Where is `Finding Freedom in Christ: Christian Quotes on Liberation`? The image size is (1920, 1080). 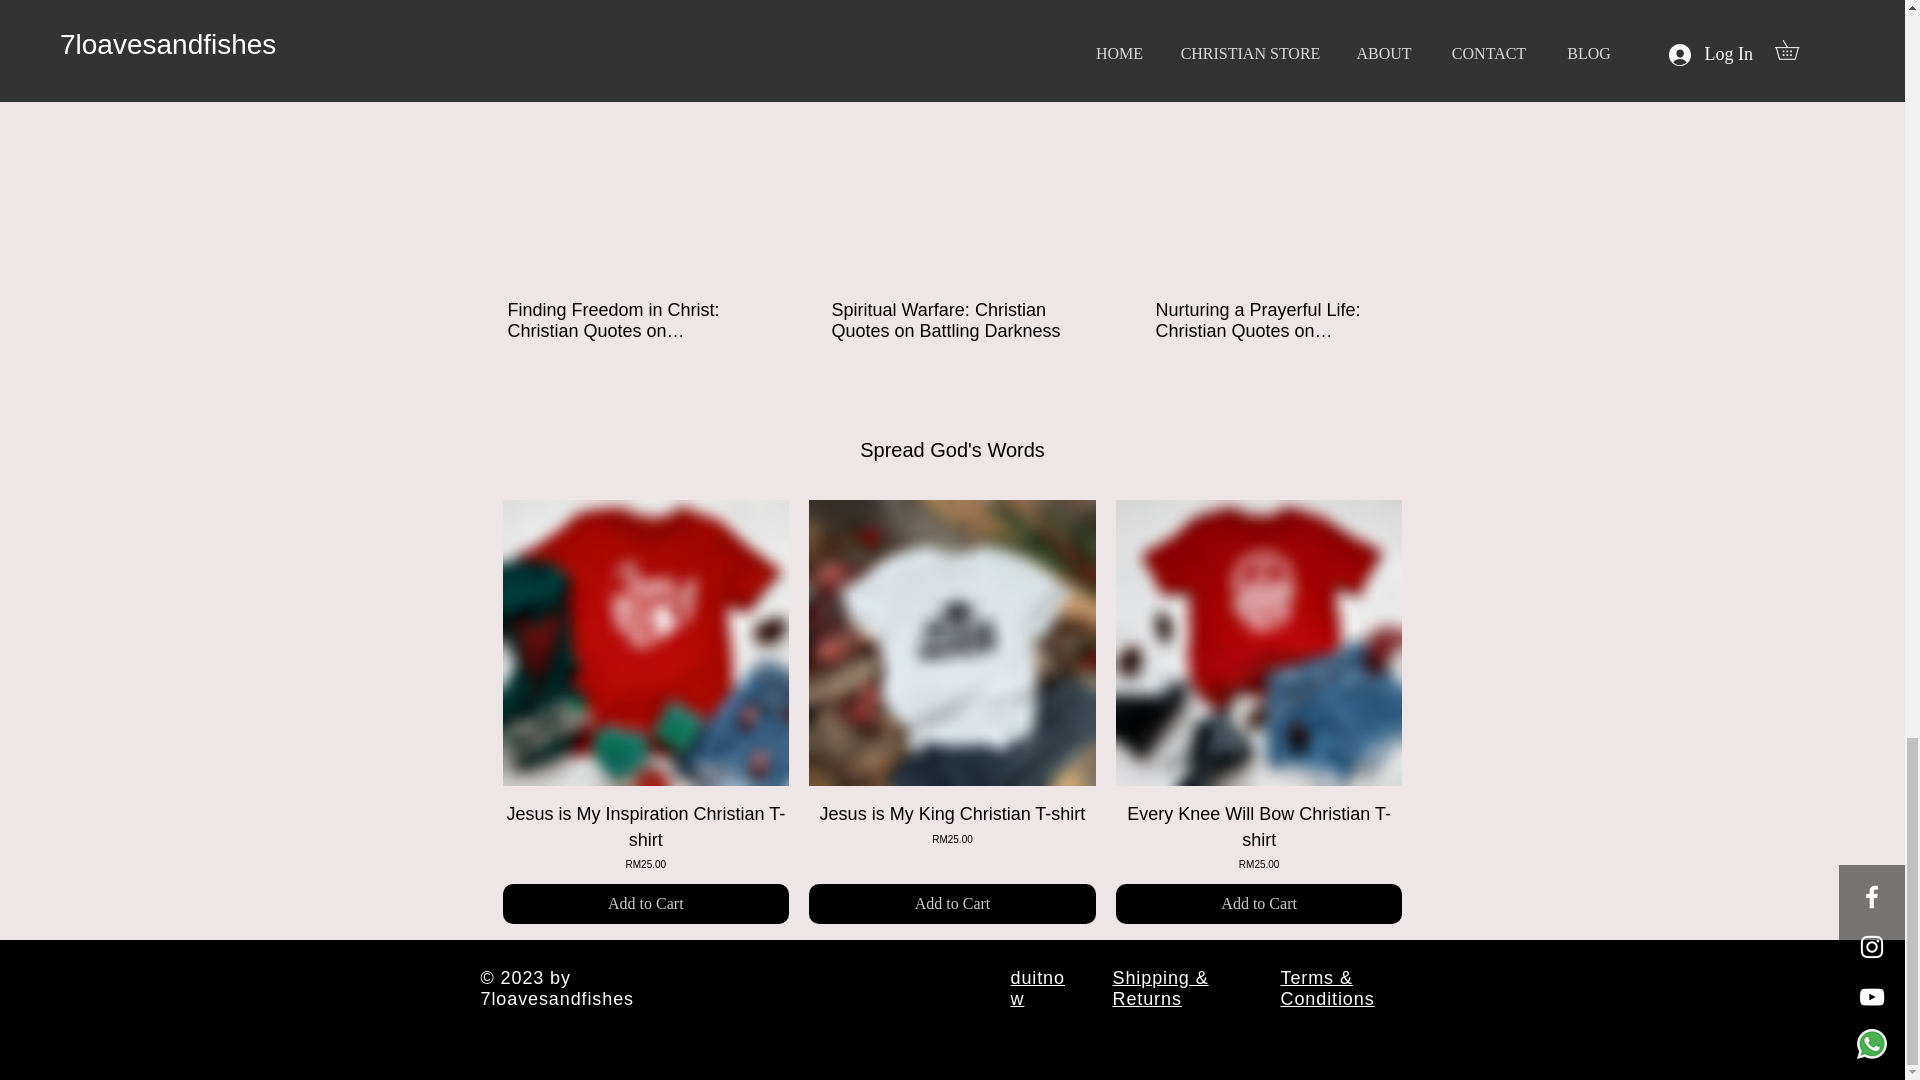 Finding Freedom in Christ: Christian Quotes on Liberation is located at coordinates (1259, 836).